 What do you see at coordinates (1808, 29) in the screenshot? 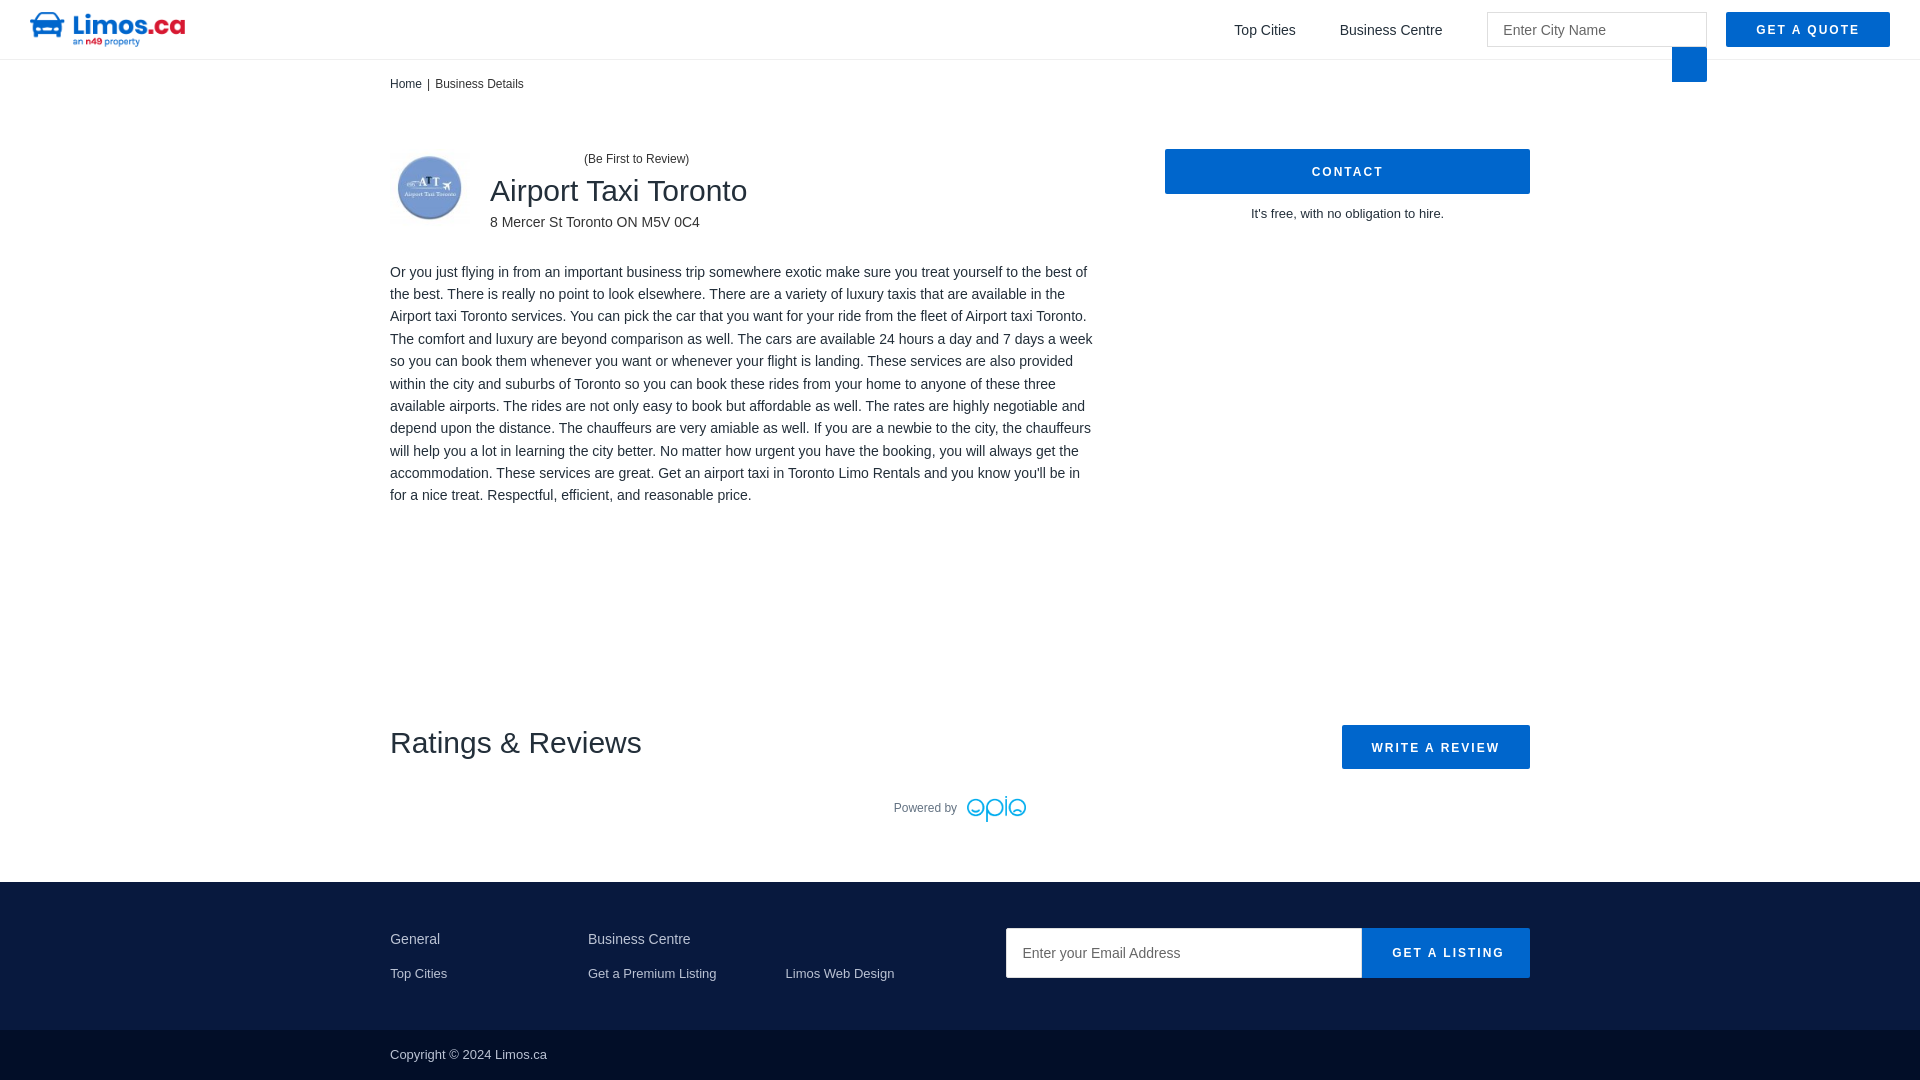
I see `GET A QUOTE` at bounding box center [1808, 29].